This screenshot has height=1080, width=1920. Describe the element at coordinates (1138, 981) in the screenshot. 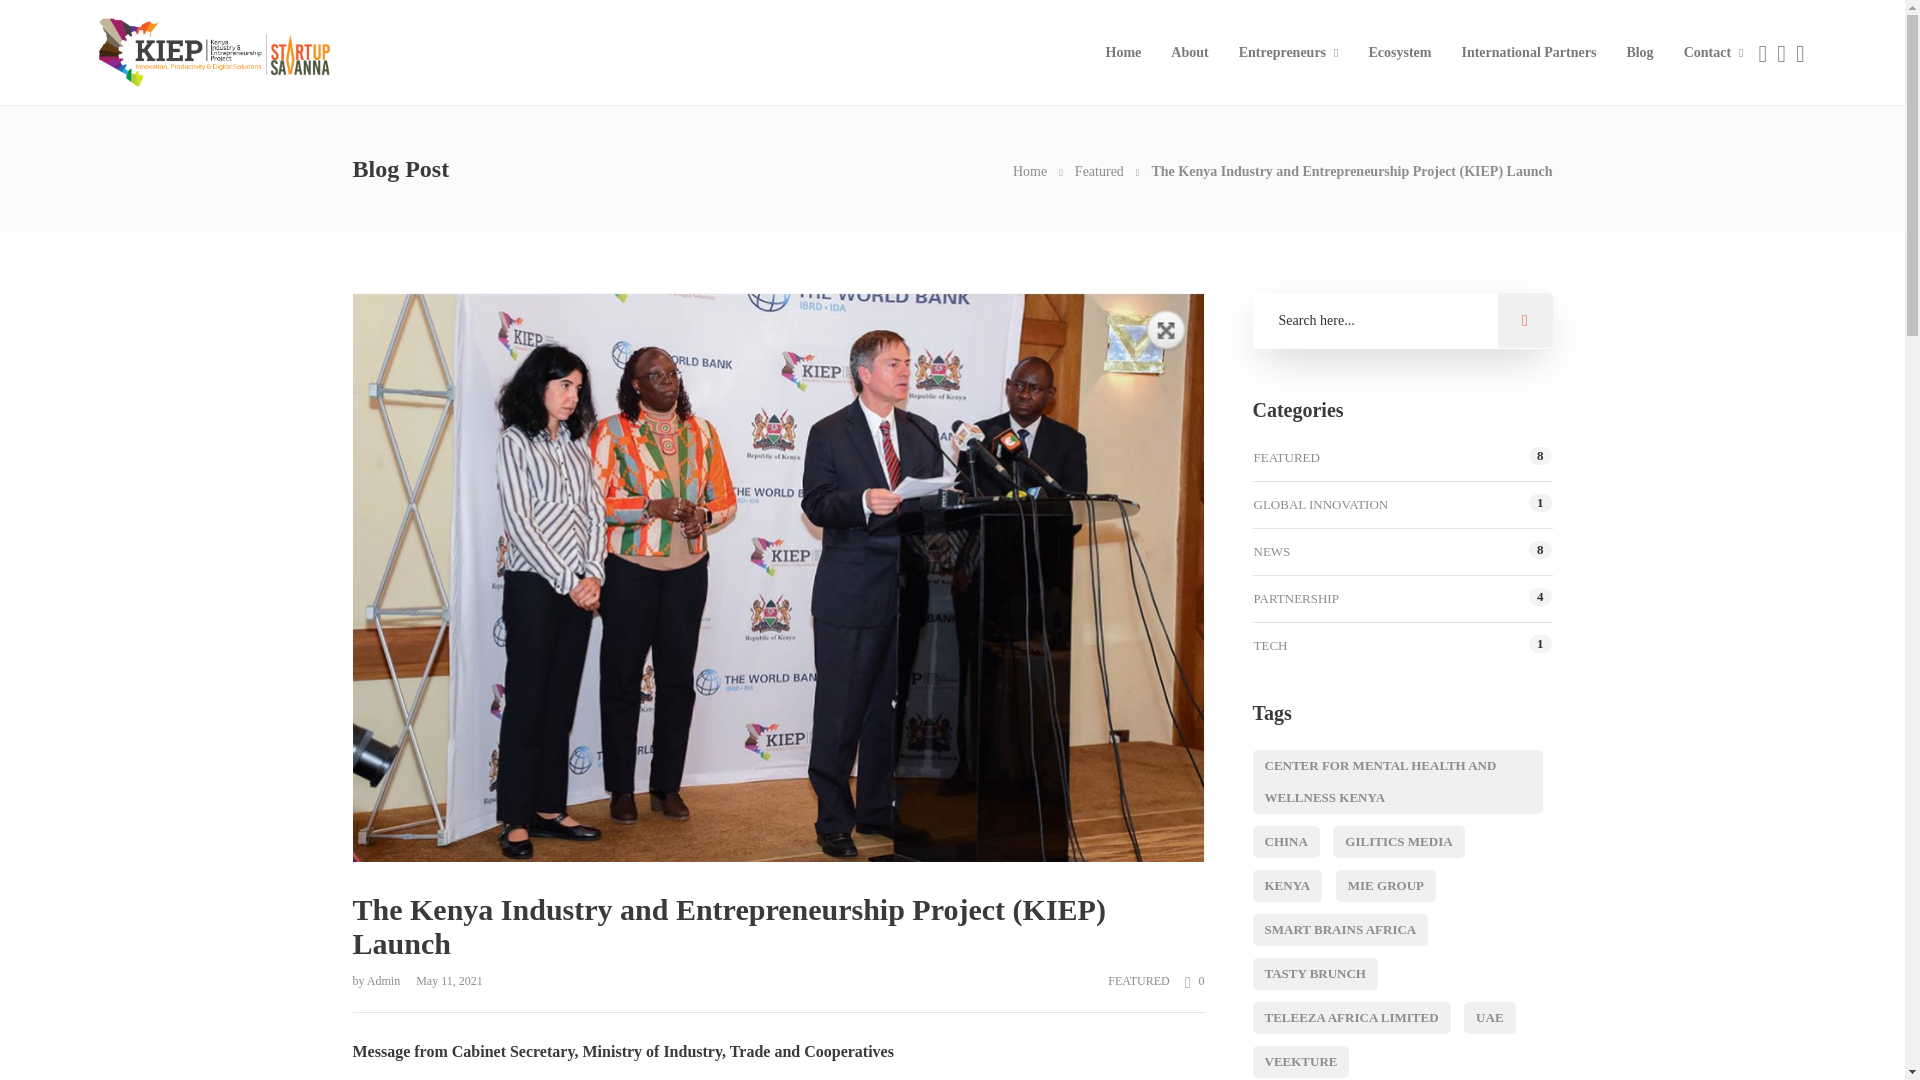

I see `FEATURED` at that location.